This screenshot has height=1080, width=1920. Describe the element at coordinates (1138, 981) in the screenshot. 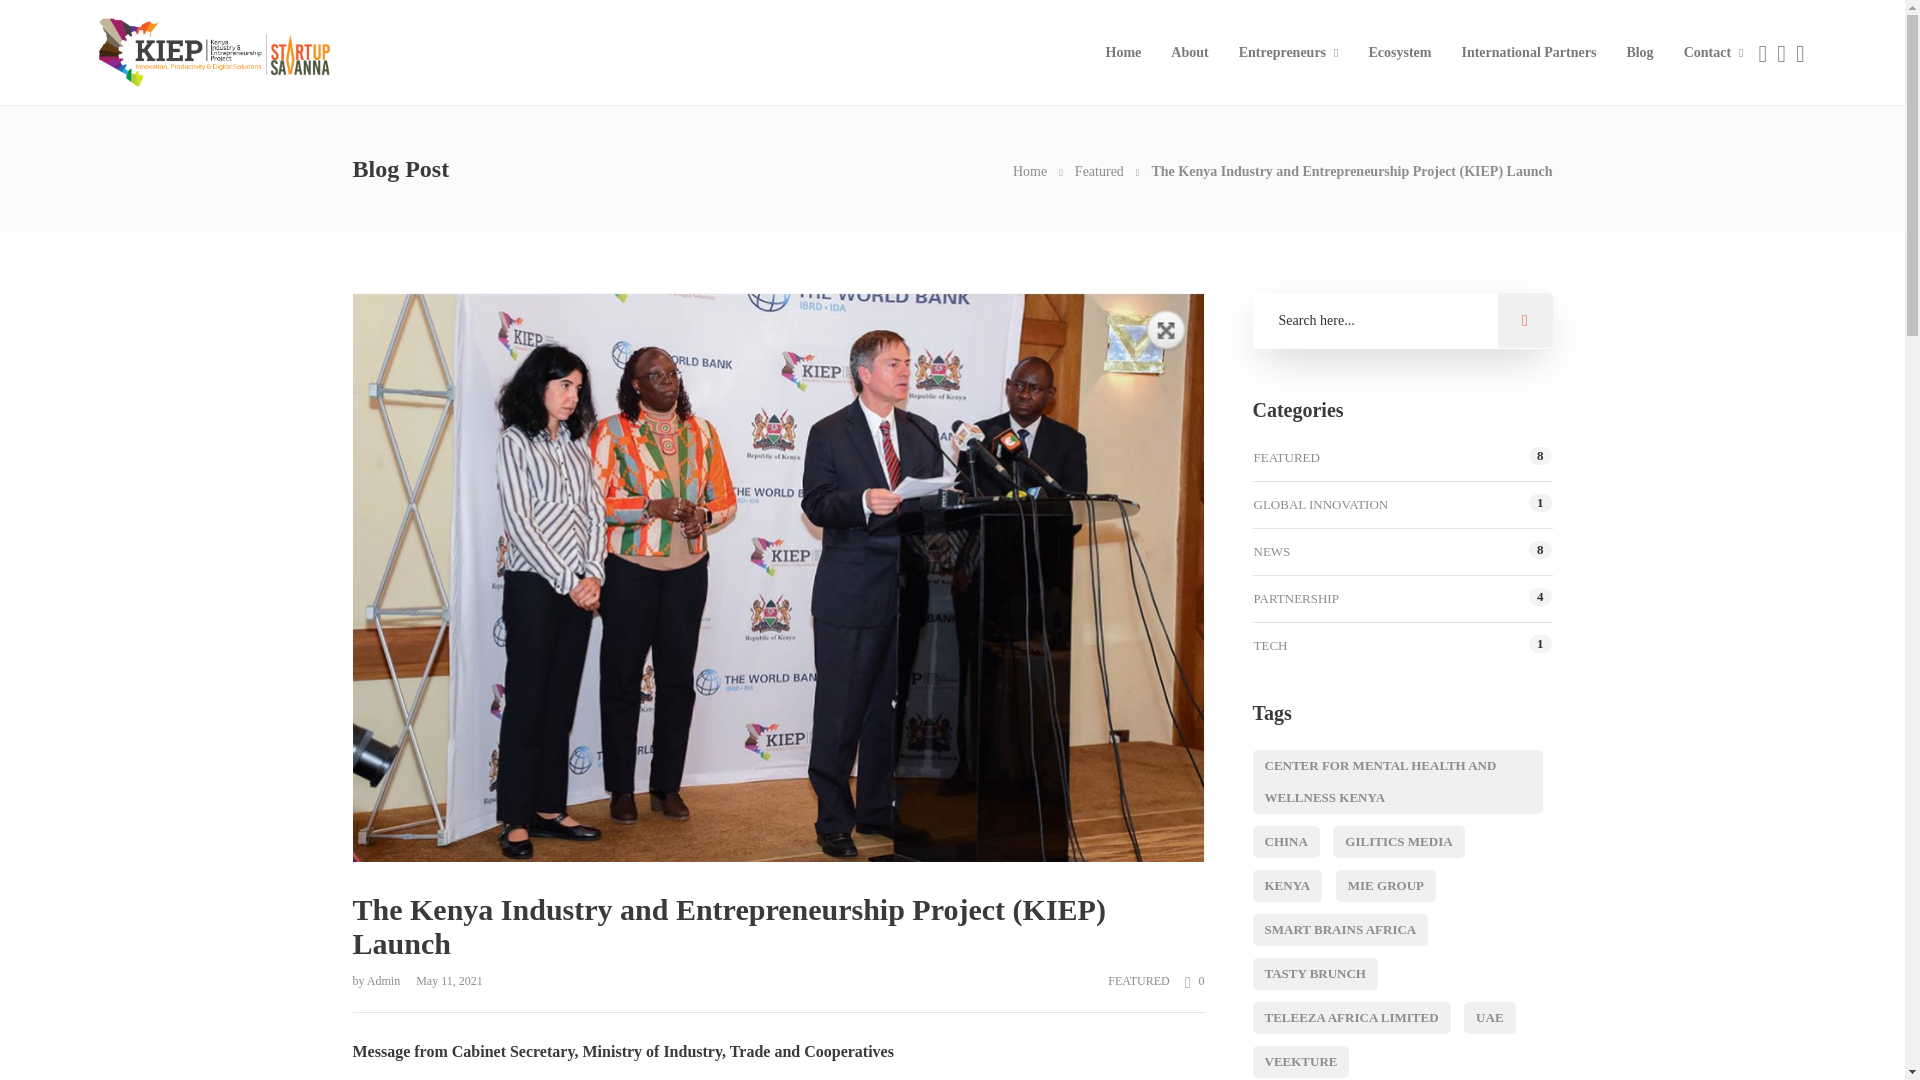

I see `FEATURED` at that location.